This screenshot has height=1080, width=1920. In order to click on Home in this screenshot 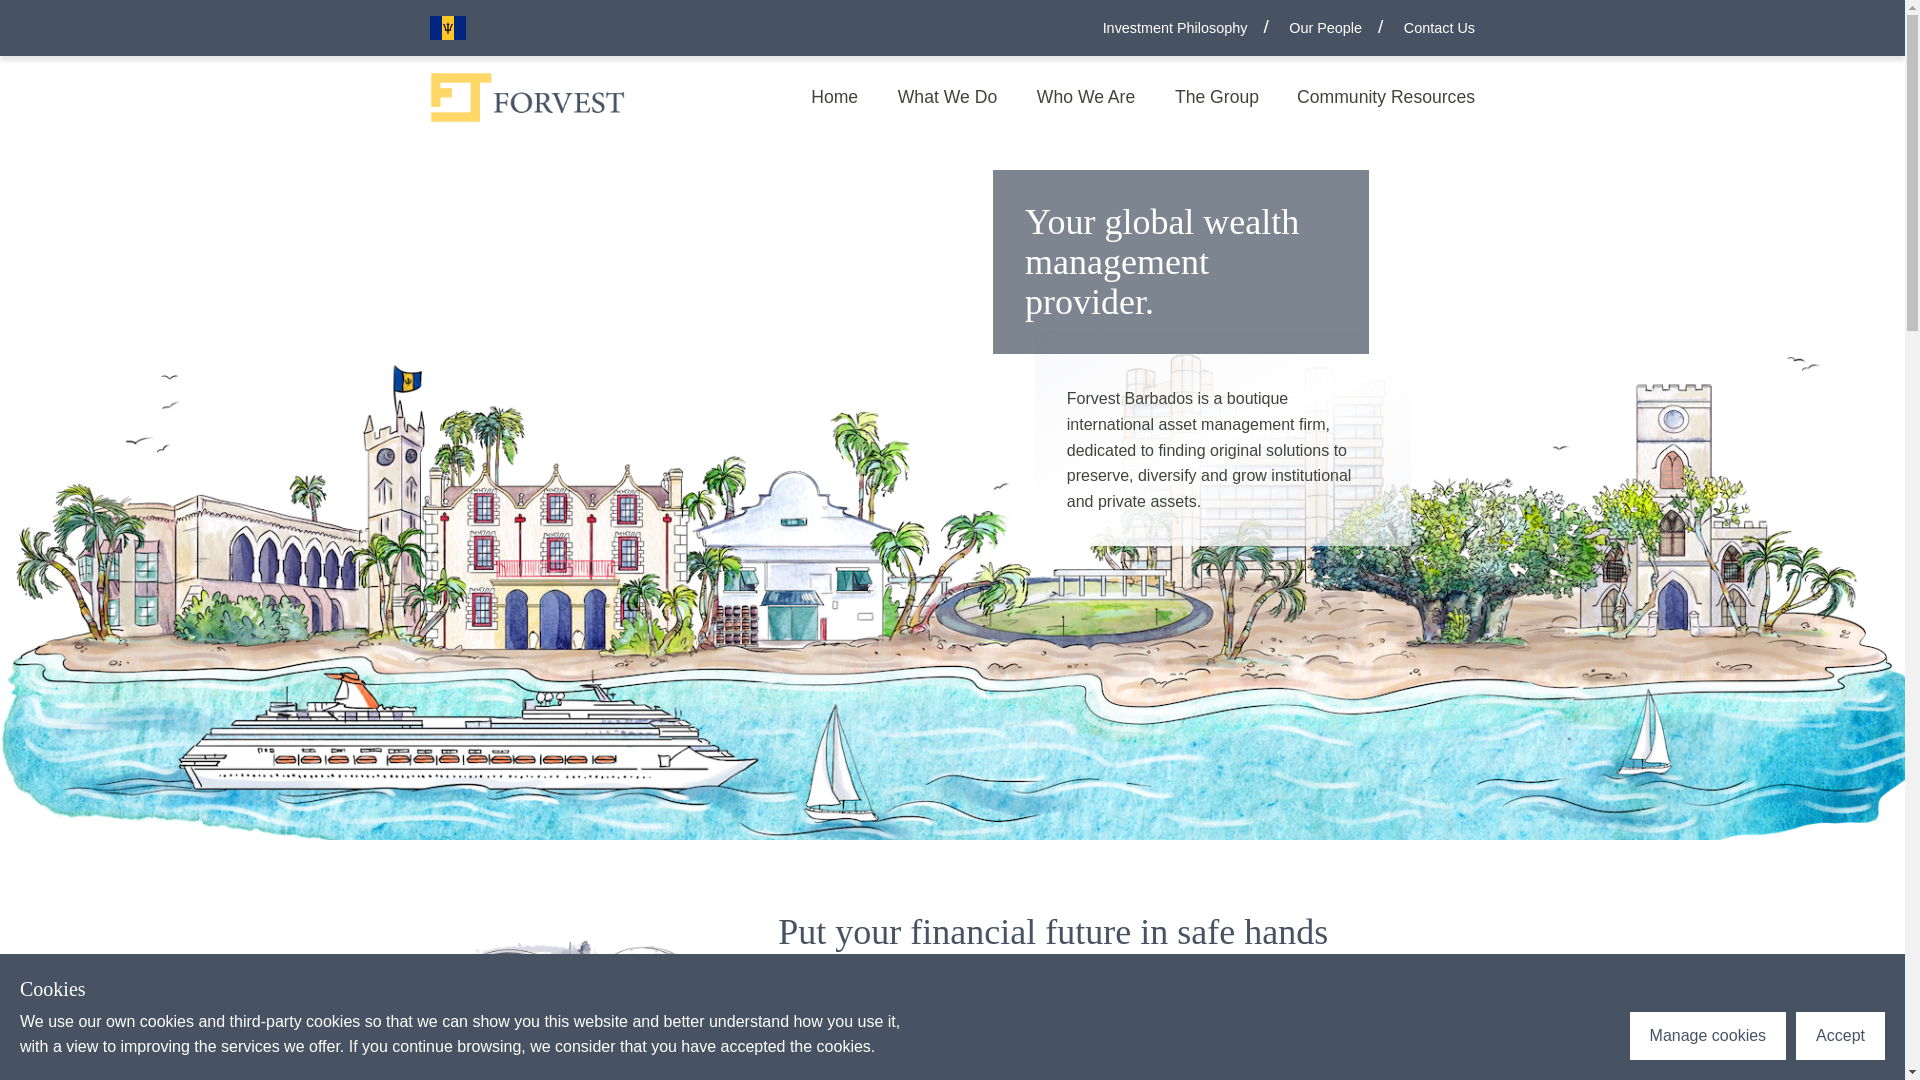, I will do `click(835, 97)`.